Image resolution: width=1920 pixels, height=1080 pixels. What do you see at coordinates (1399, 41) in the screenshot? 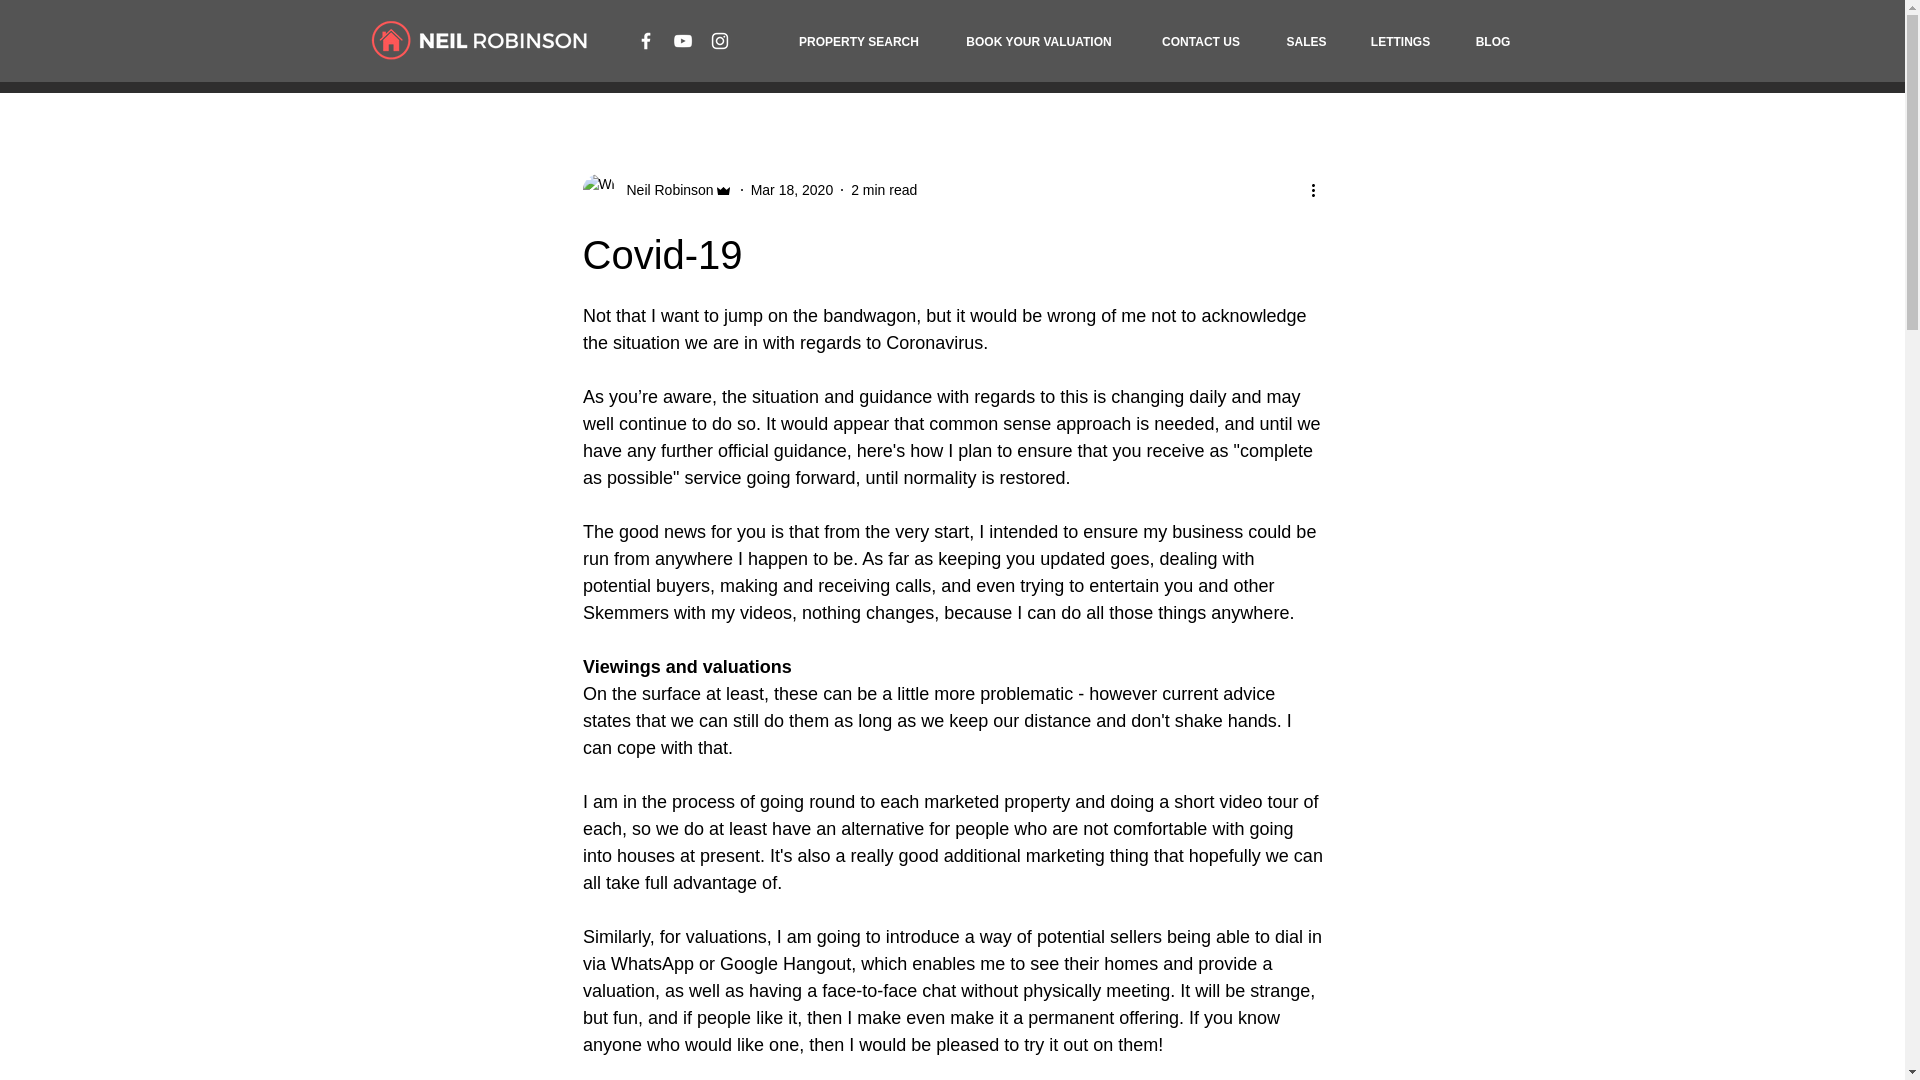
I see `LETTINGS` at bounding box center [1399, 41].